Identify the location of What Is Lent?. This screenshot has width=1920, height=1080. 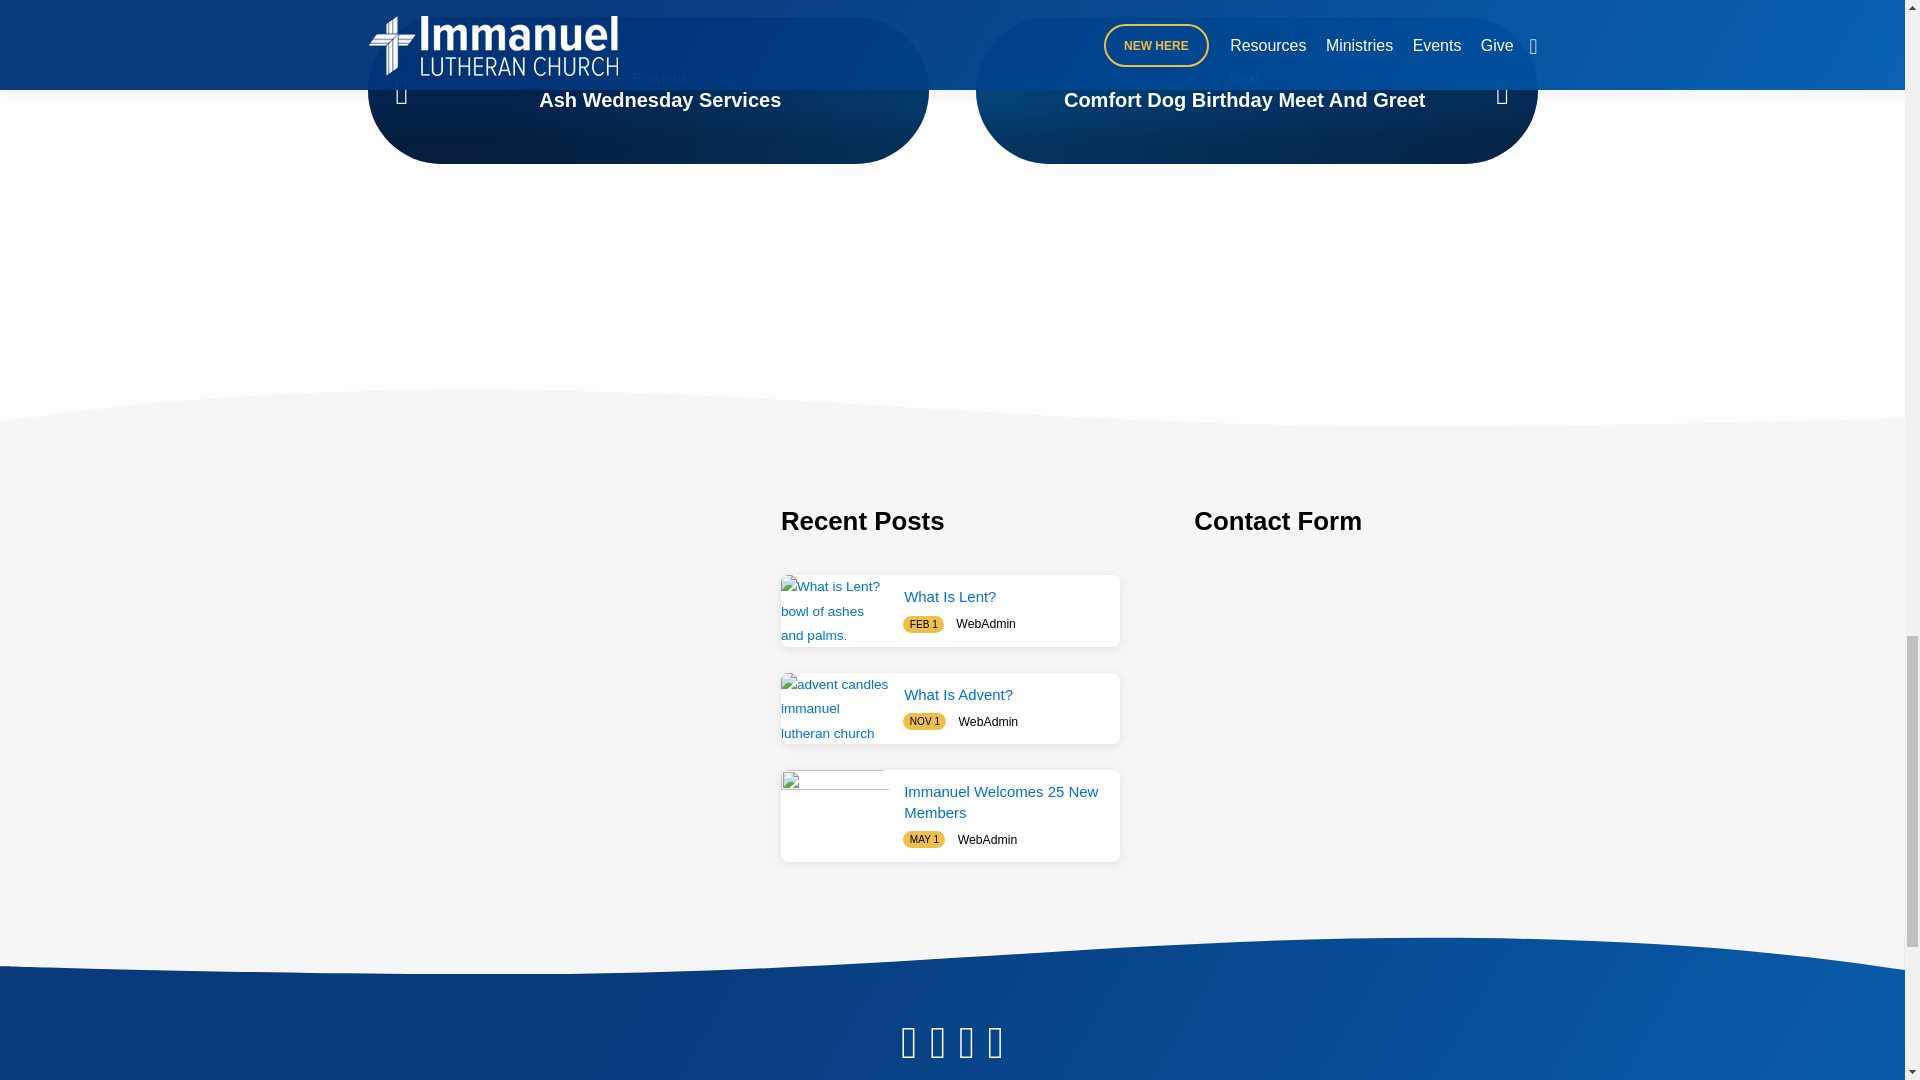
(950, 596).